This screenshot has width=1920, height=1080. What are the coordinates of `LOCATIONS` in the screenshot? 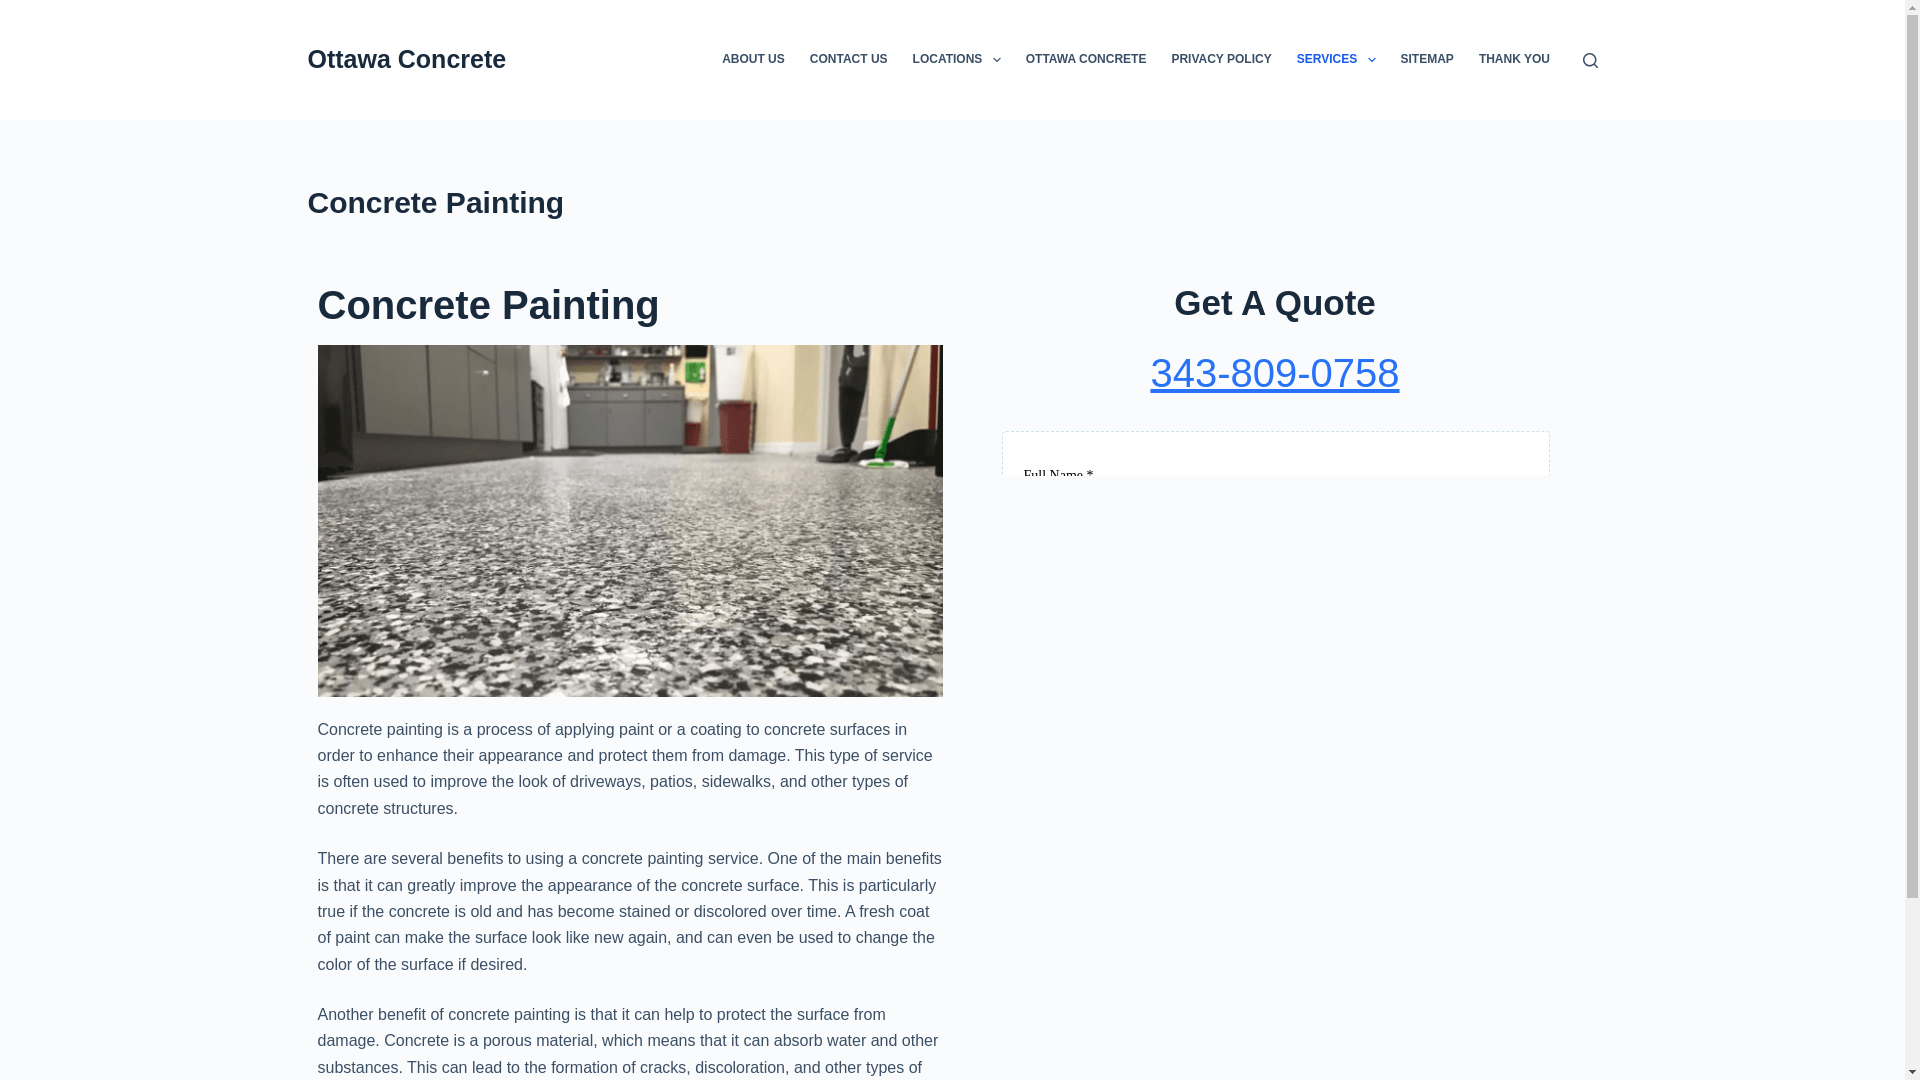 It's located at (956, 60).